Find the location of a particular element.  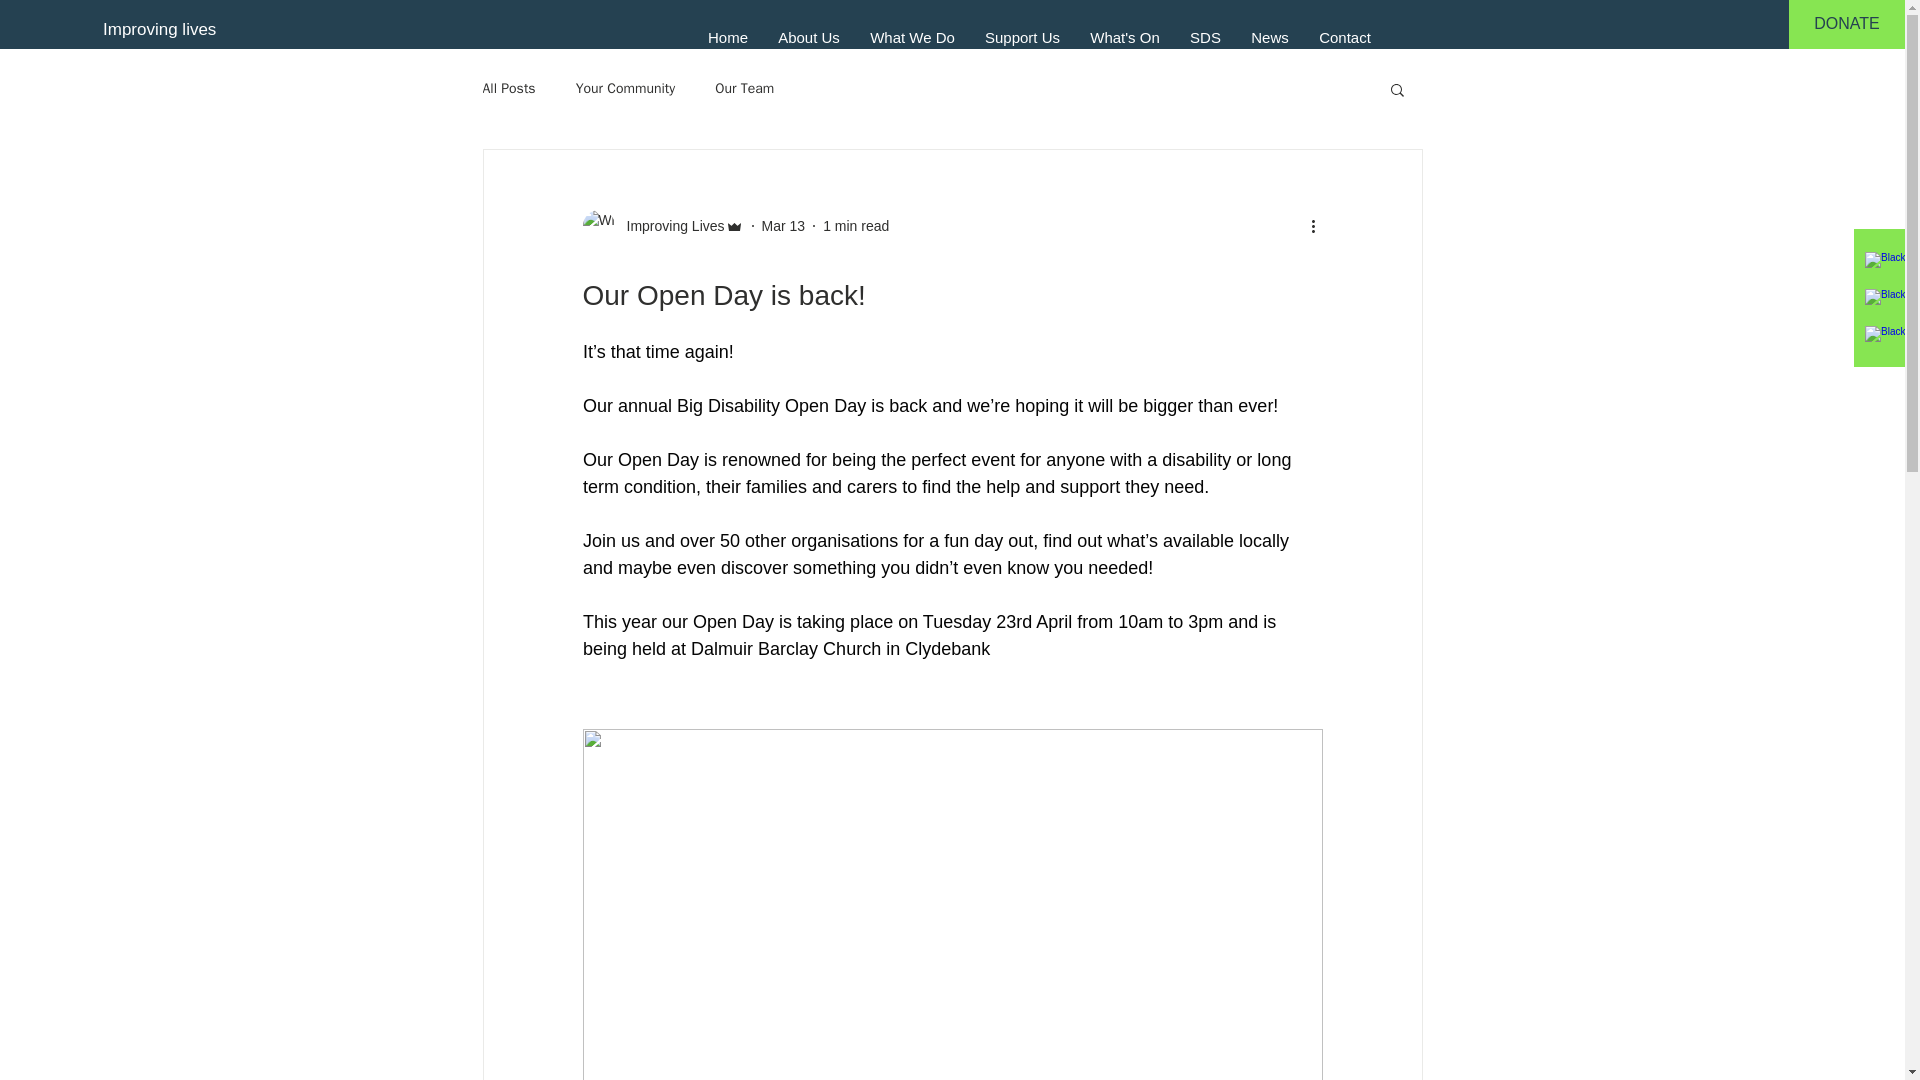

What We Do is located at coordinates (912, 36).